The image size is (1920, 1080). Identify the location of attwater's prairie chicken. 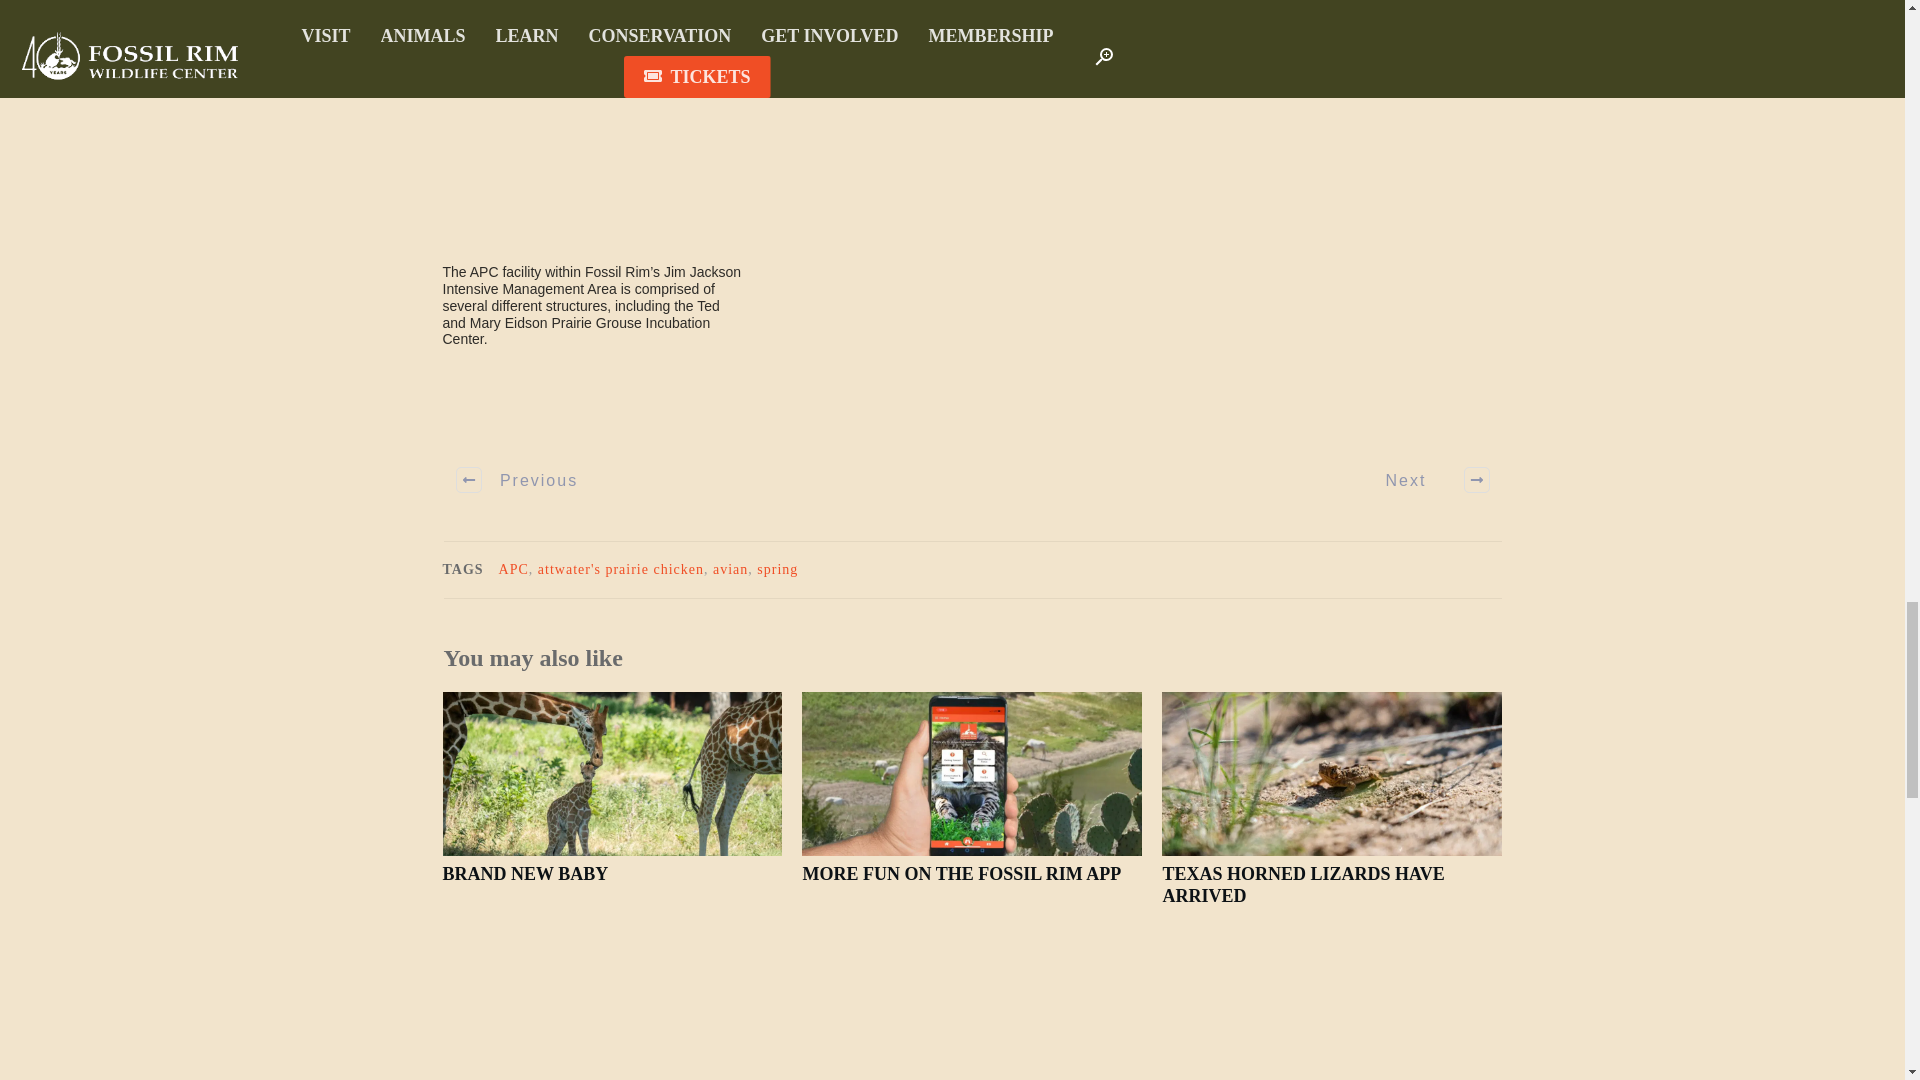
(620, 568).